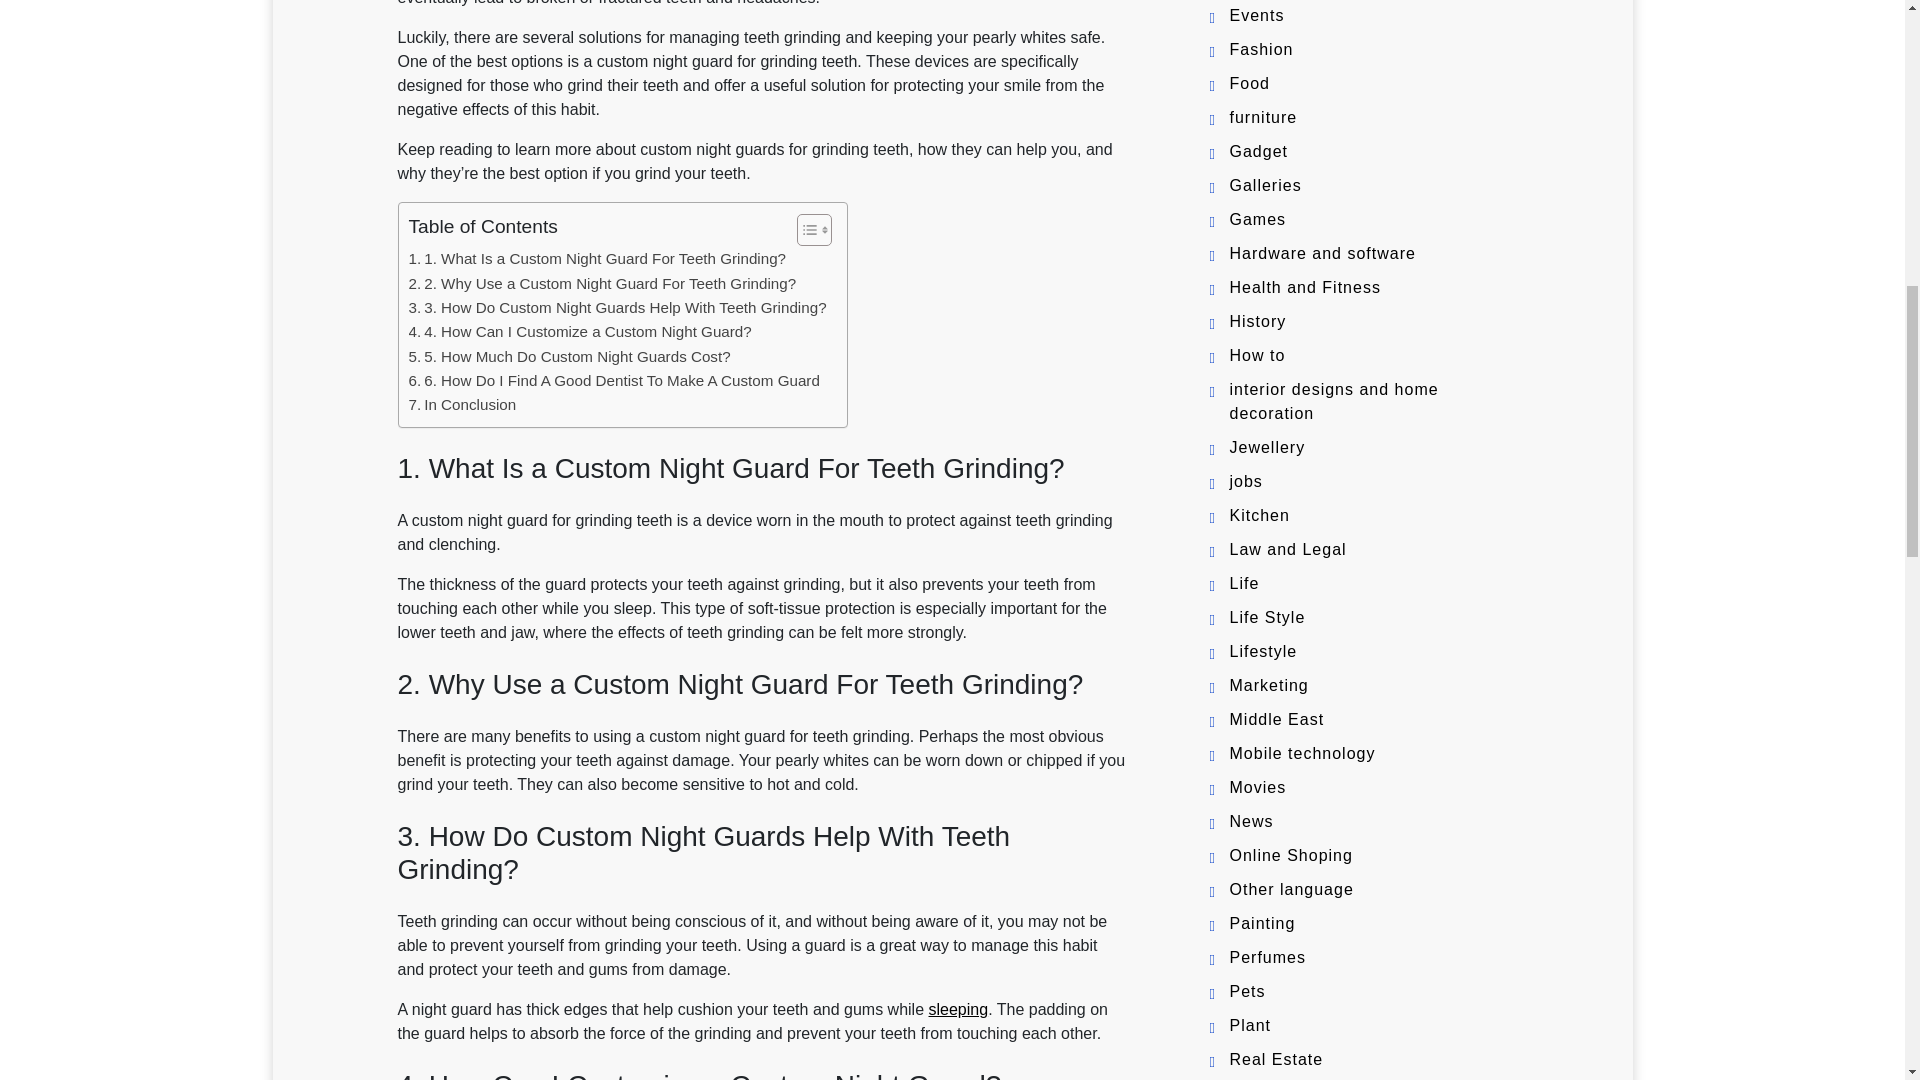 The height and width of the screenshot is (1080, 1920). I want to click on 4. How Can I Customize a Custom Night Guard?, so click(578, 332).